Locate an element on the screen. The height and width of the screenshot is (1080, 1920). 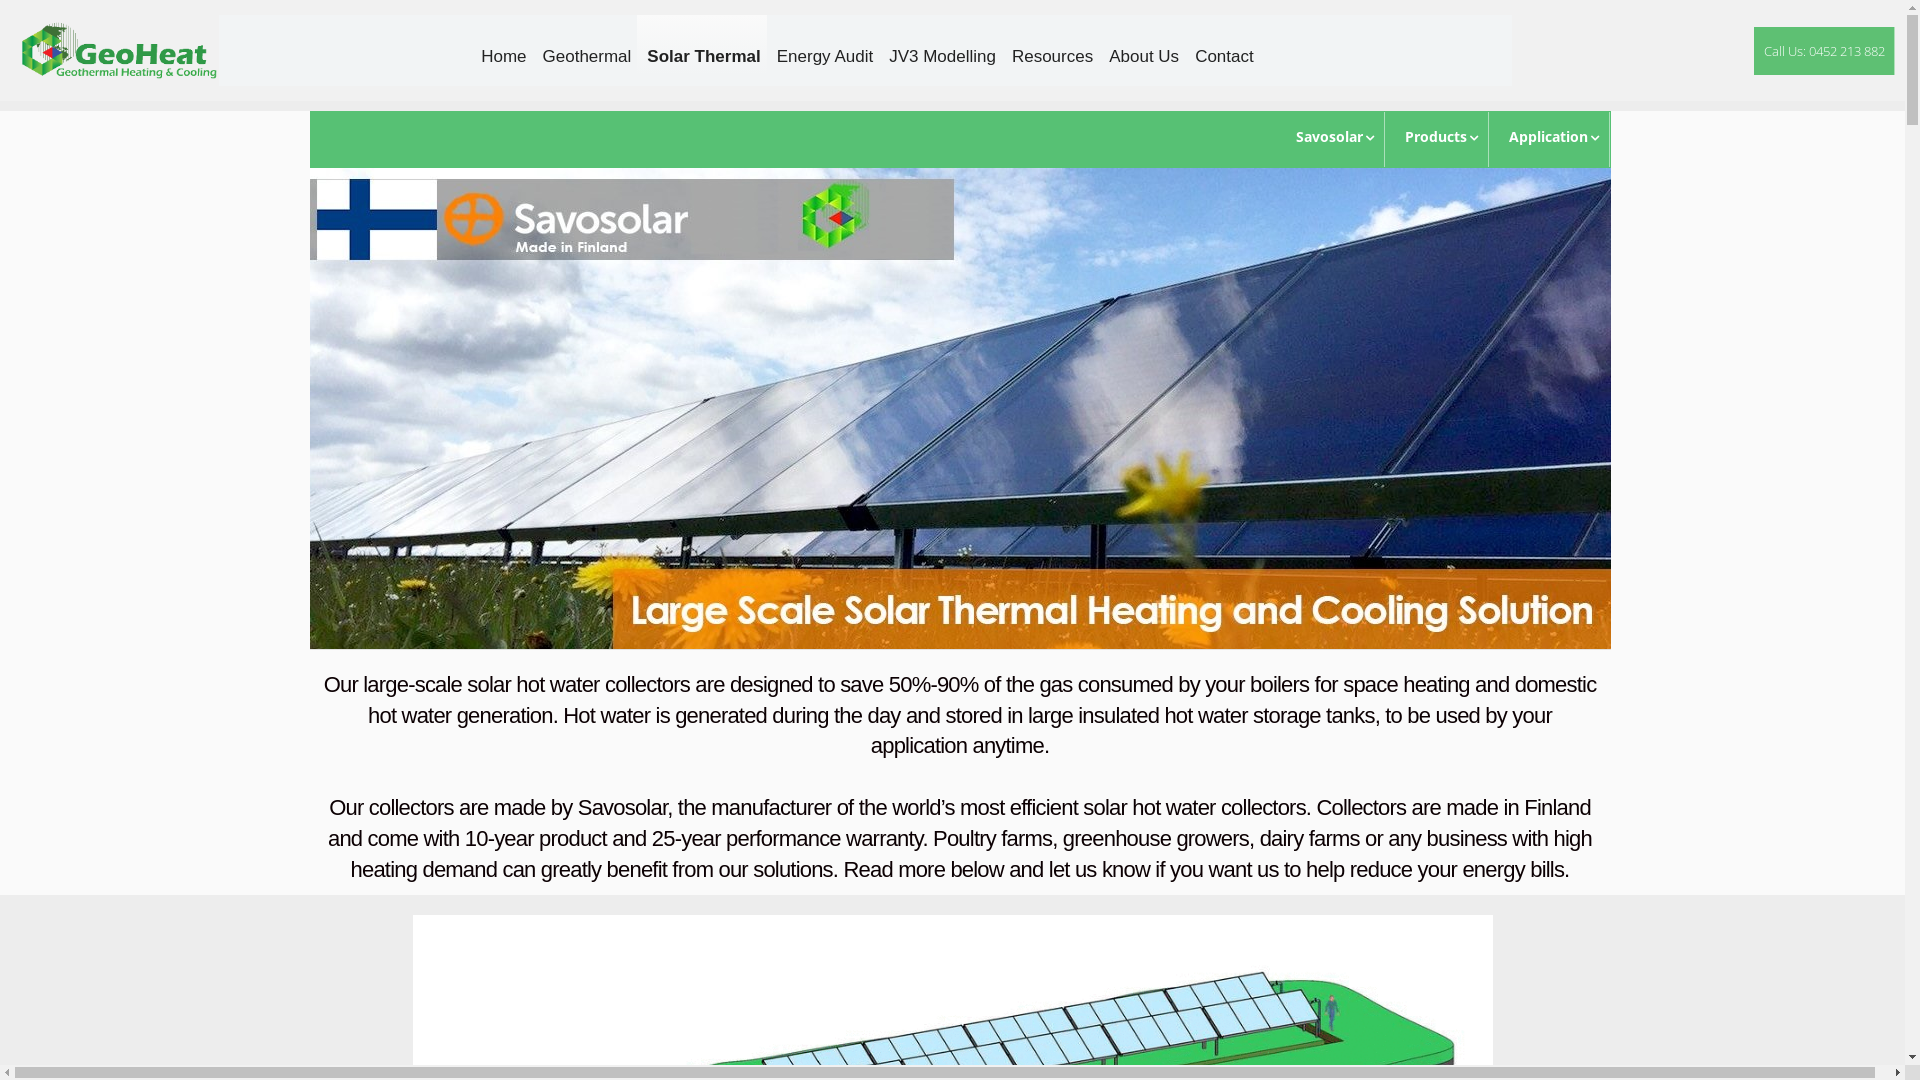
About Us is located at coordinates (1142, 45).